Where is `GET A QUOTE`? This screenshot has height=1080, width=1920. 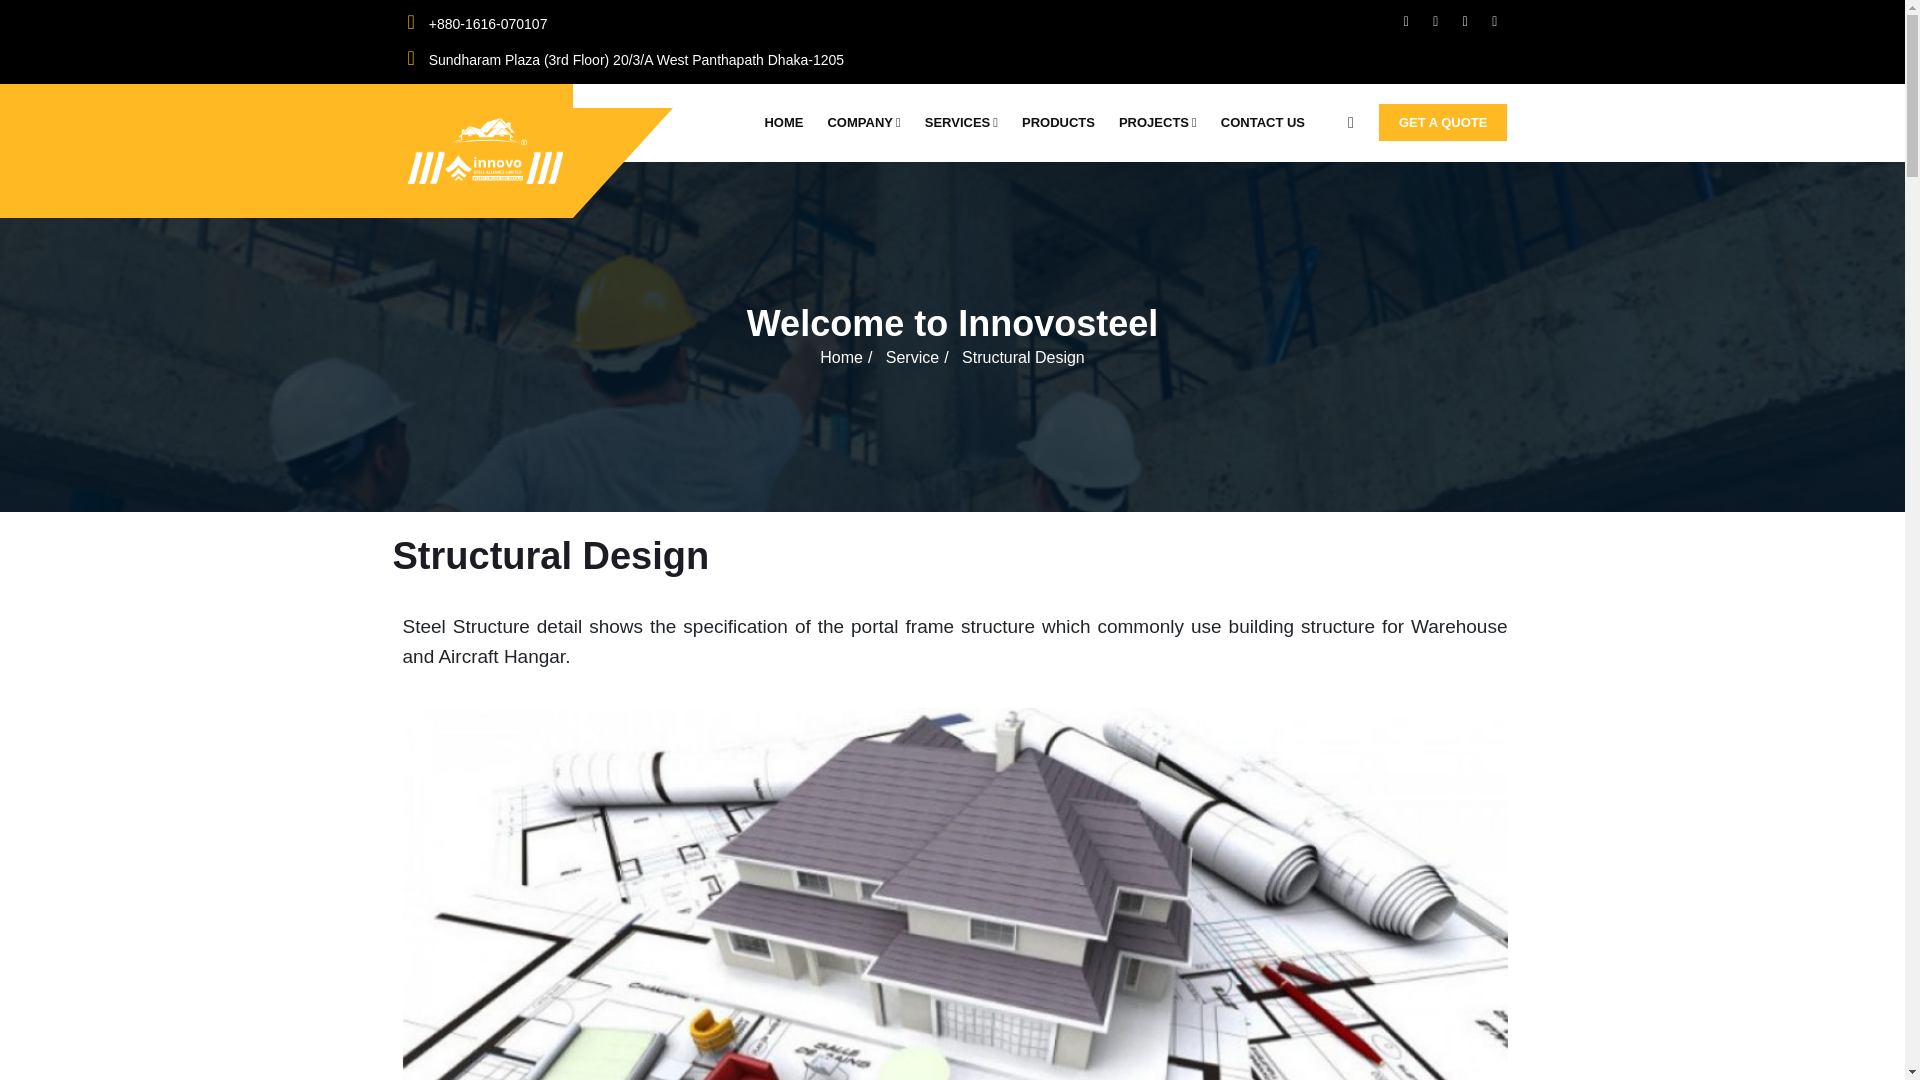 GET A QUOTE is located at coordinates (1444, 122).